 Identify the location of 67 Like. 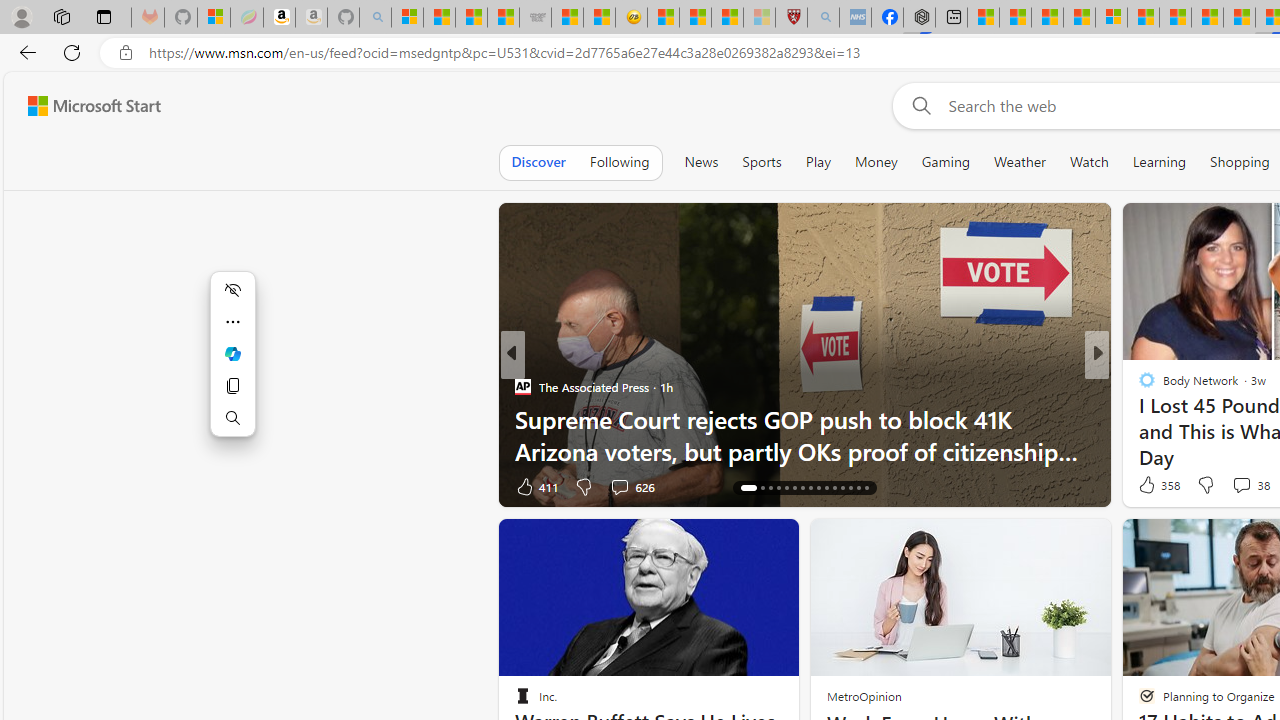
(1149, 486).